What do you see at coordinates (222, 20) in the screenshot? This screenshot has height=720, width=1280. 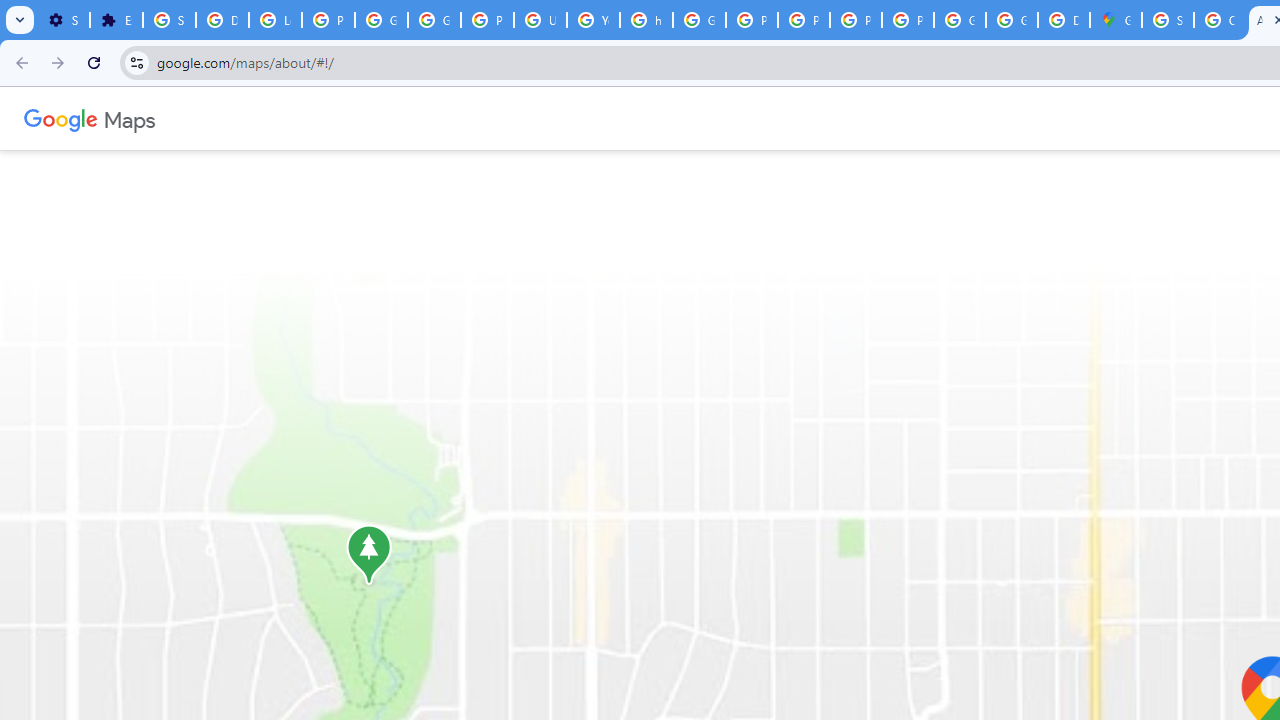 I see `Delete photos & videos - Computer - Google Photos Help` at bounding box center [222, 20].